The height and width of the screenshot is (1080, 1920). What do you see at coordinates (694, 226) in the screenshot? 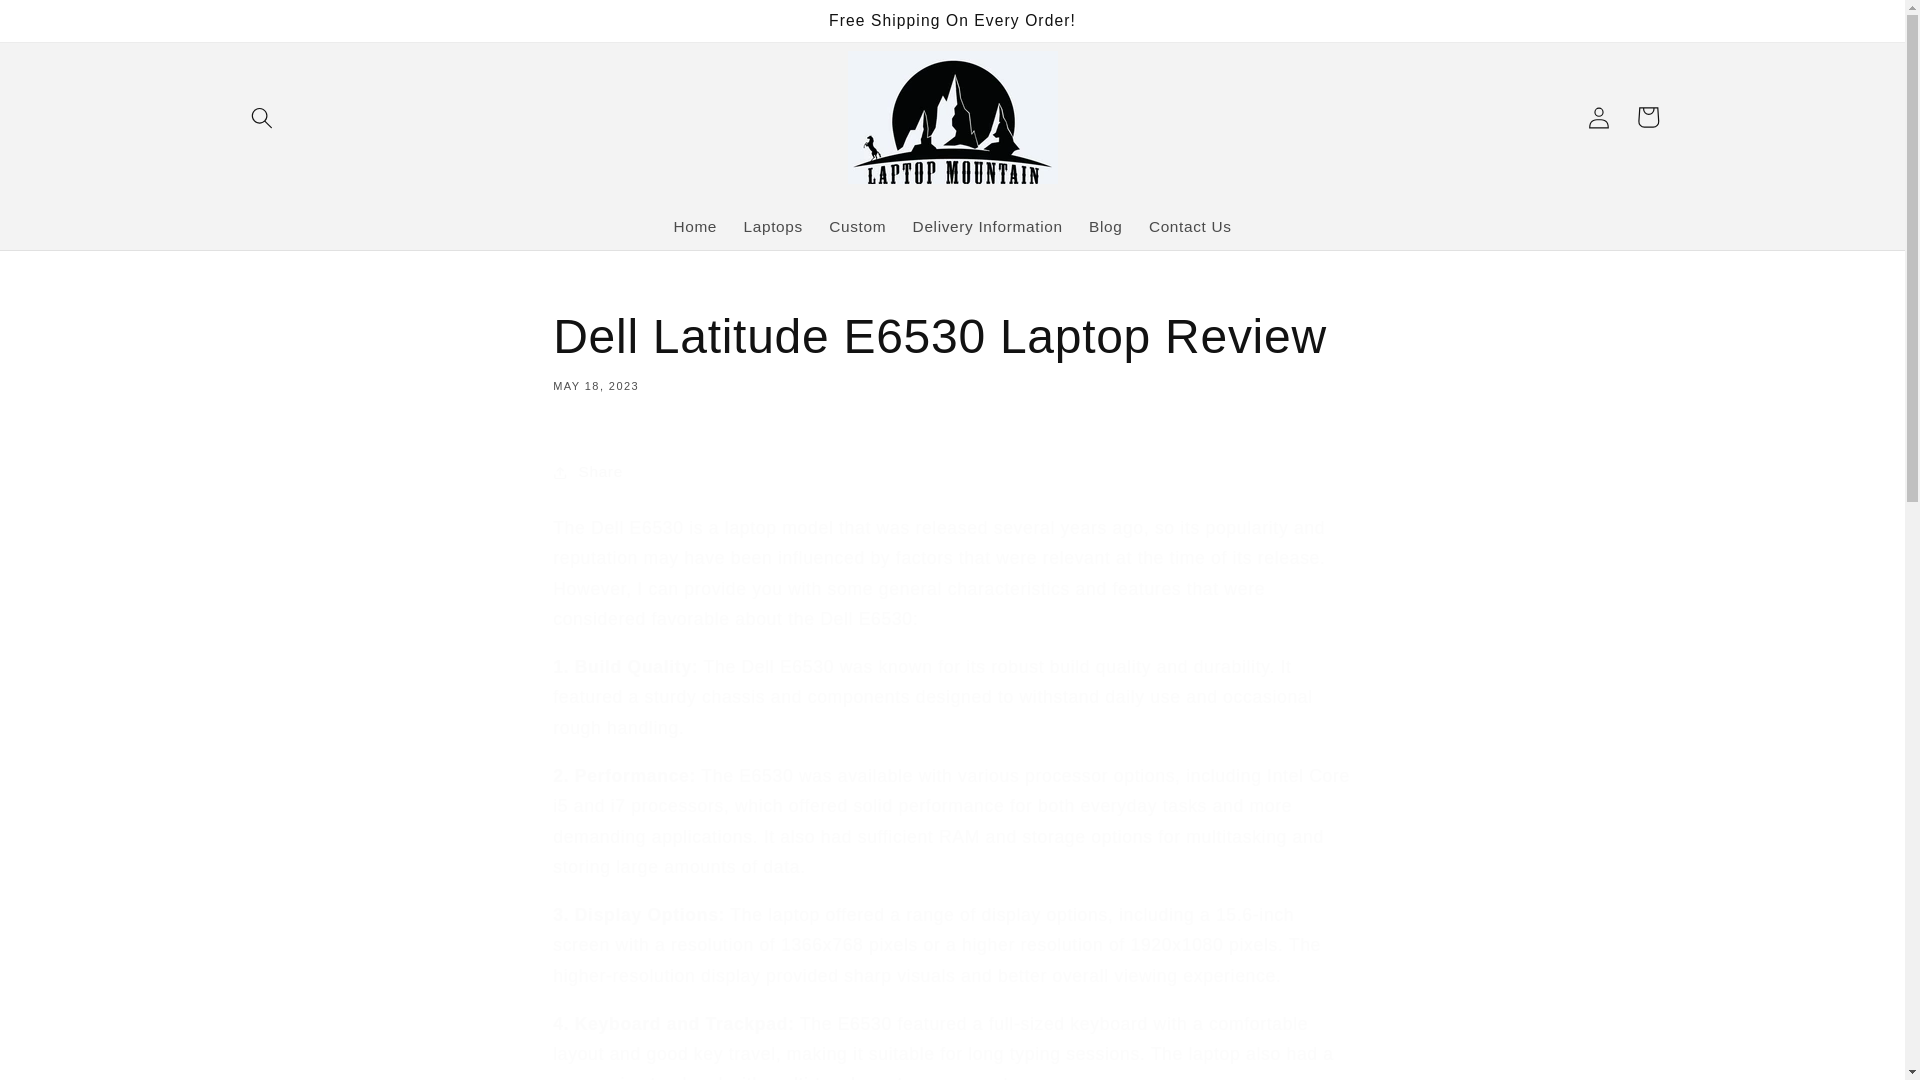
I see `Home` at bounding box center [694, 226].